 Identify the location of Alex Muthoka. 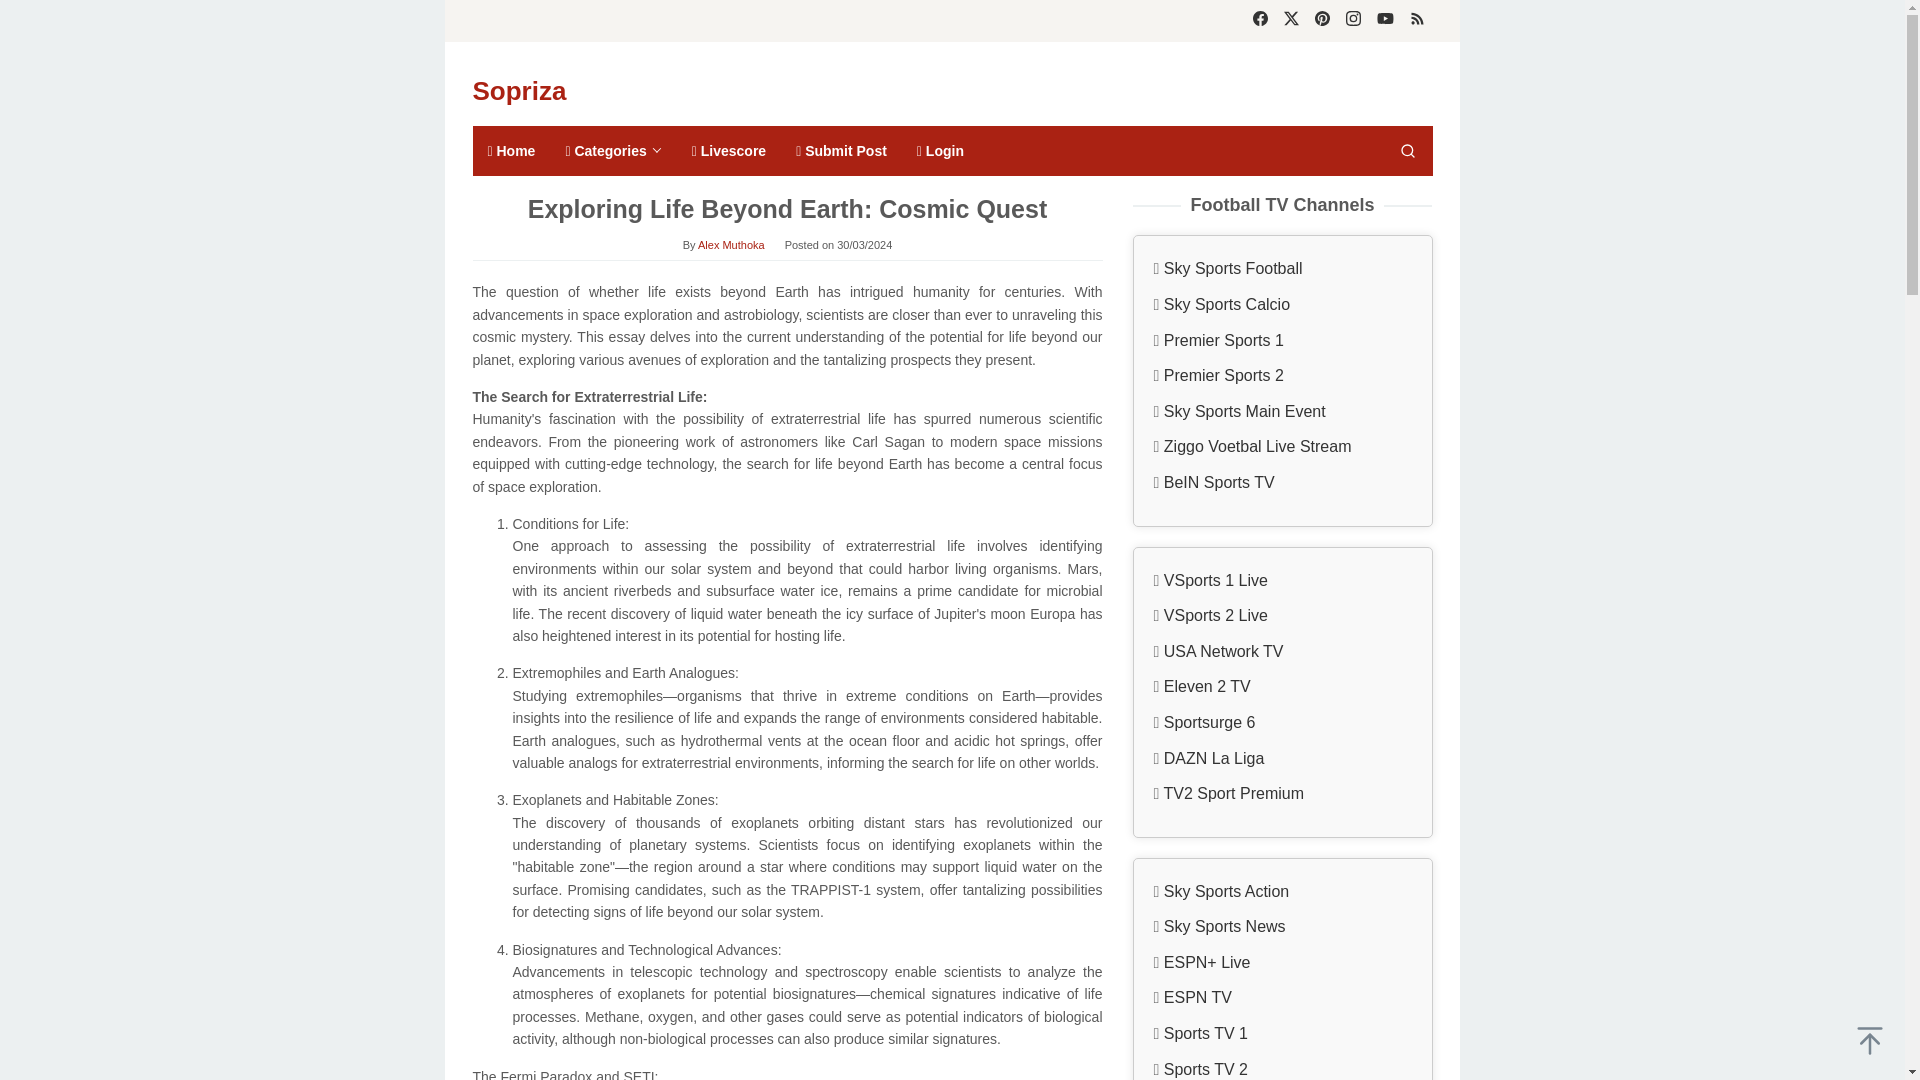
(731, 244).